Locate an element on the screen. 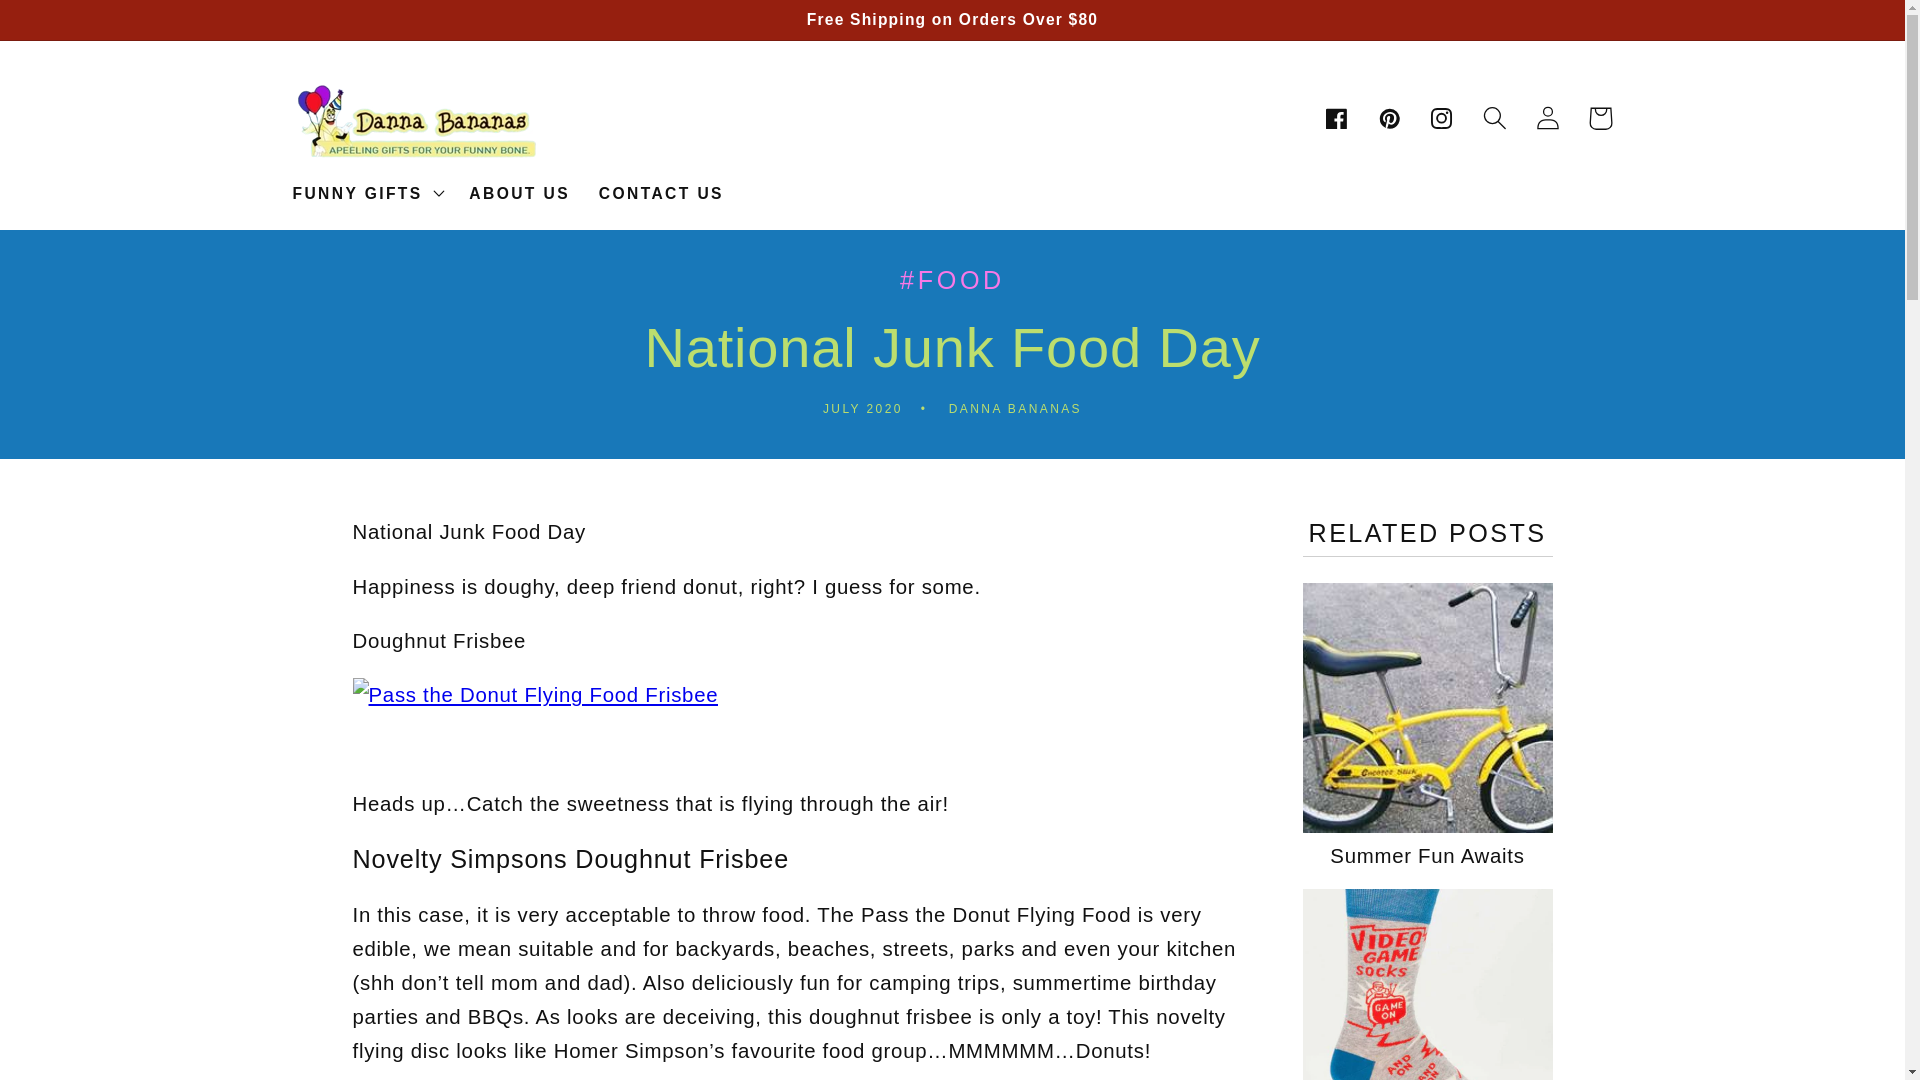 The width and height of the screenshot is (1920, 1080). ABOUT US is located at coordinates (519, 194).